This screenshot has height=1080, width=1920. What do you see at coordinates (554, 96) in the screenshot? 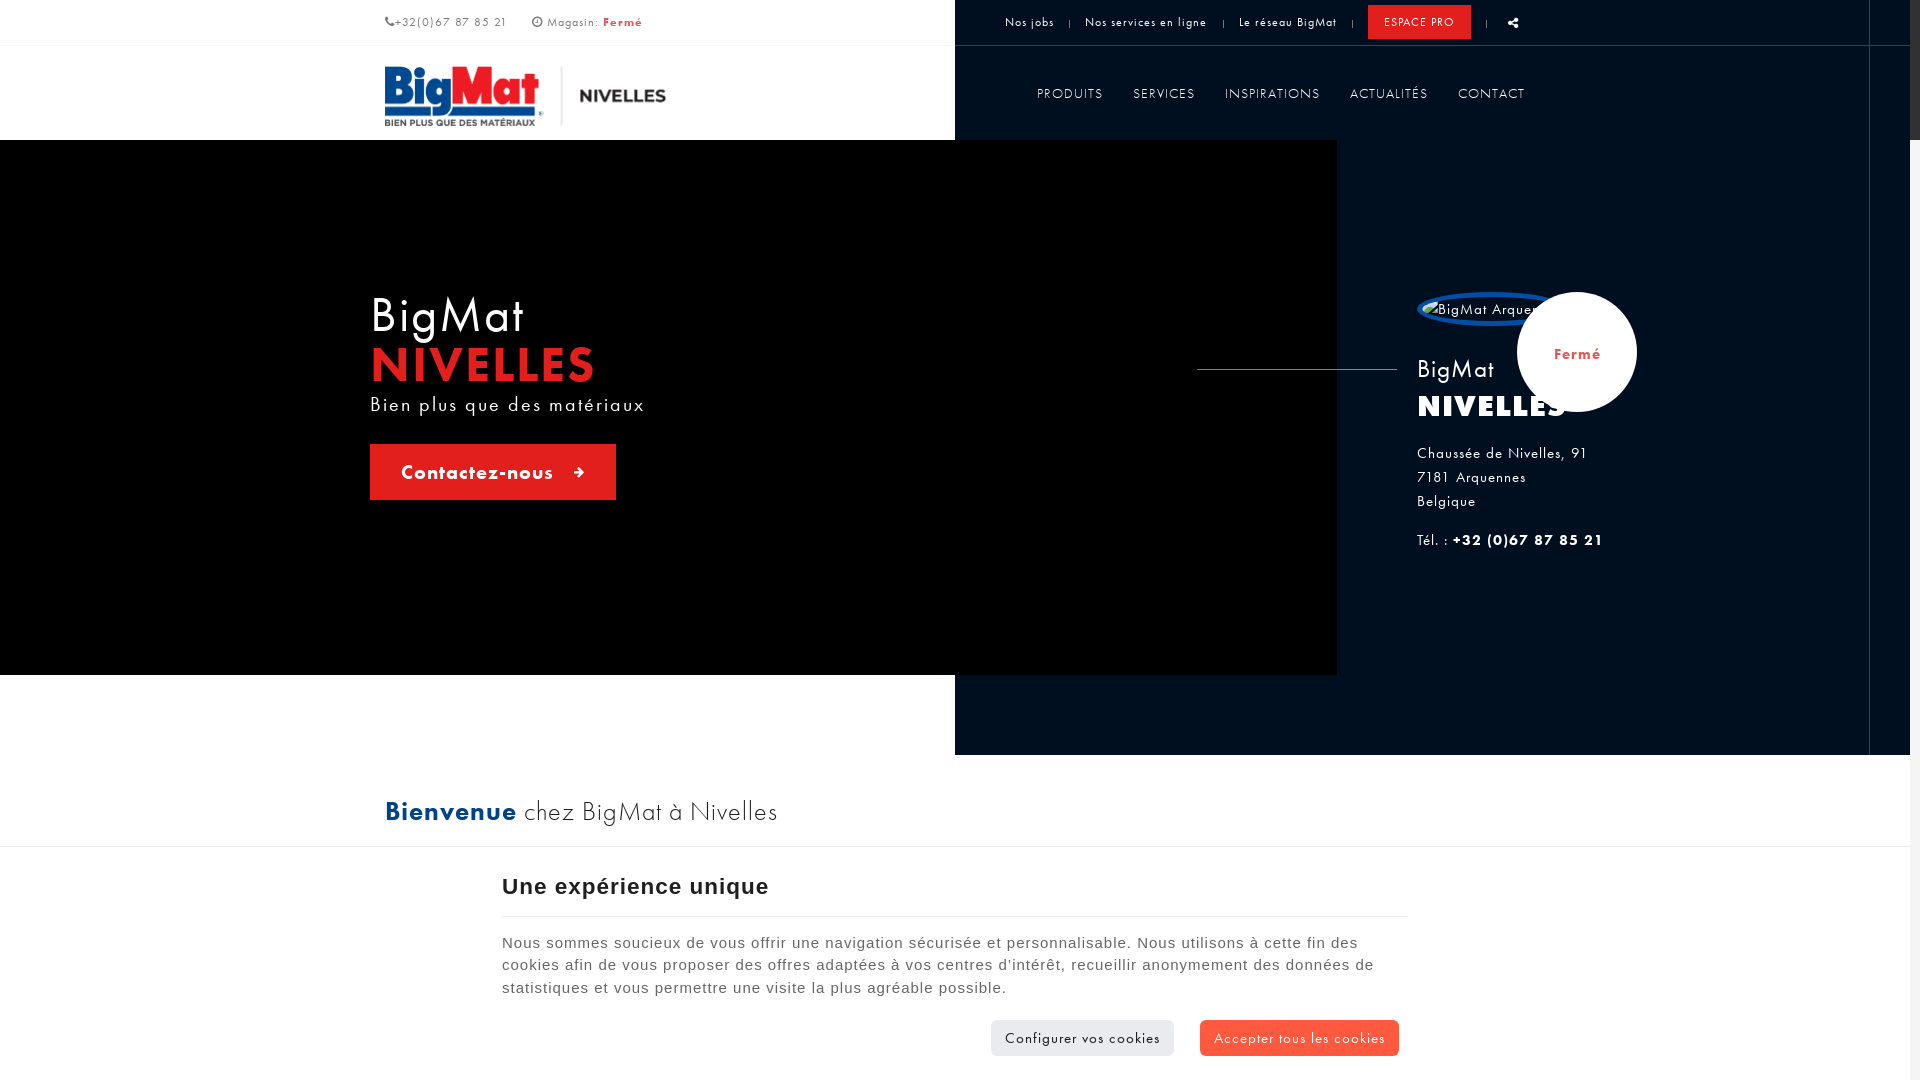
I see `BigMat Nivelles` at bounding box center [554, 96].